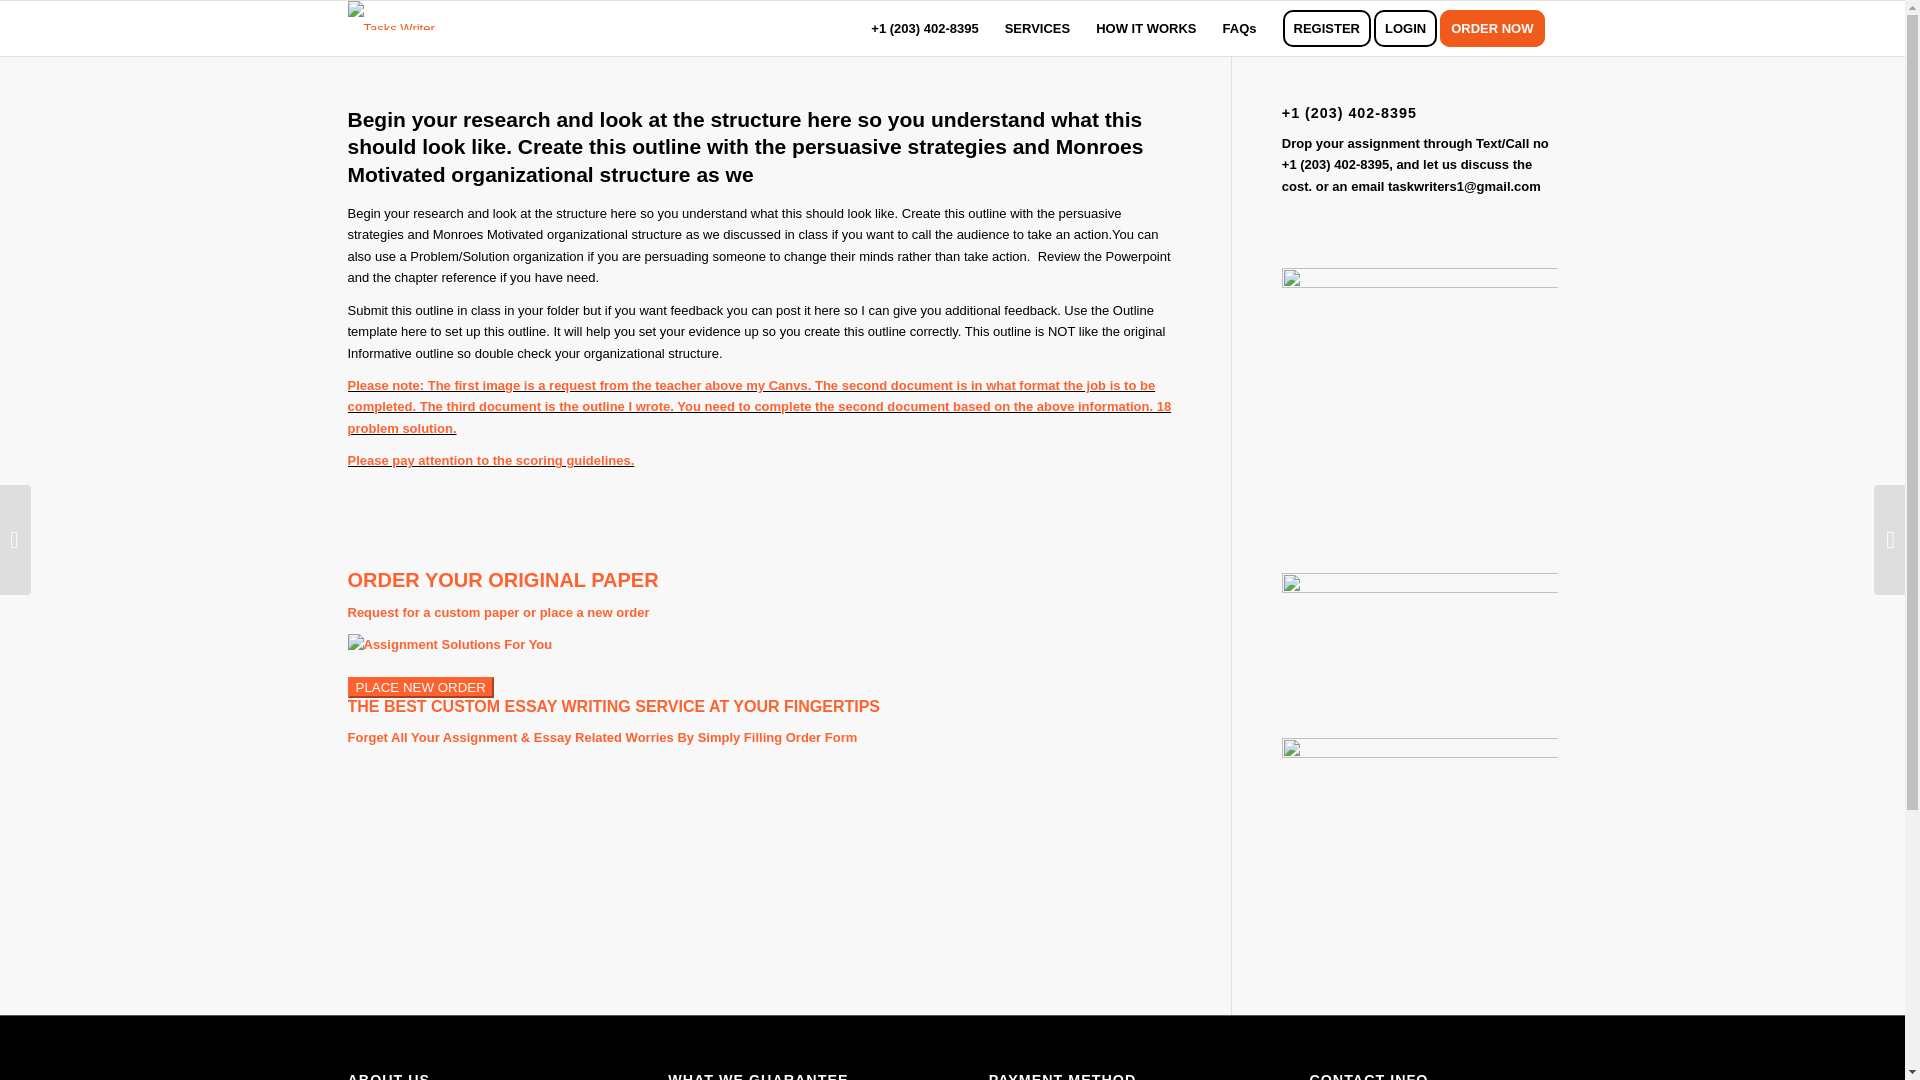 Image resolution: width=1920 pixels, height=1080 pixels. Describe the element at coordinates (420, 688) in the screenshot. I see `PLACE NEW ORDER` at that location.